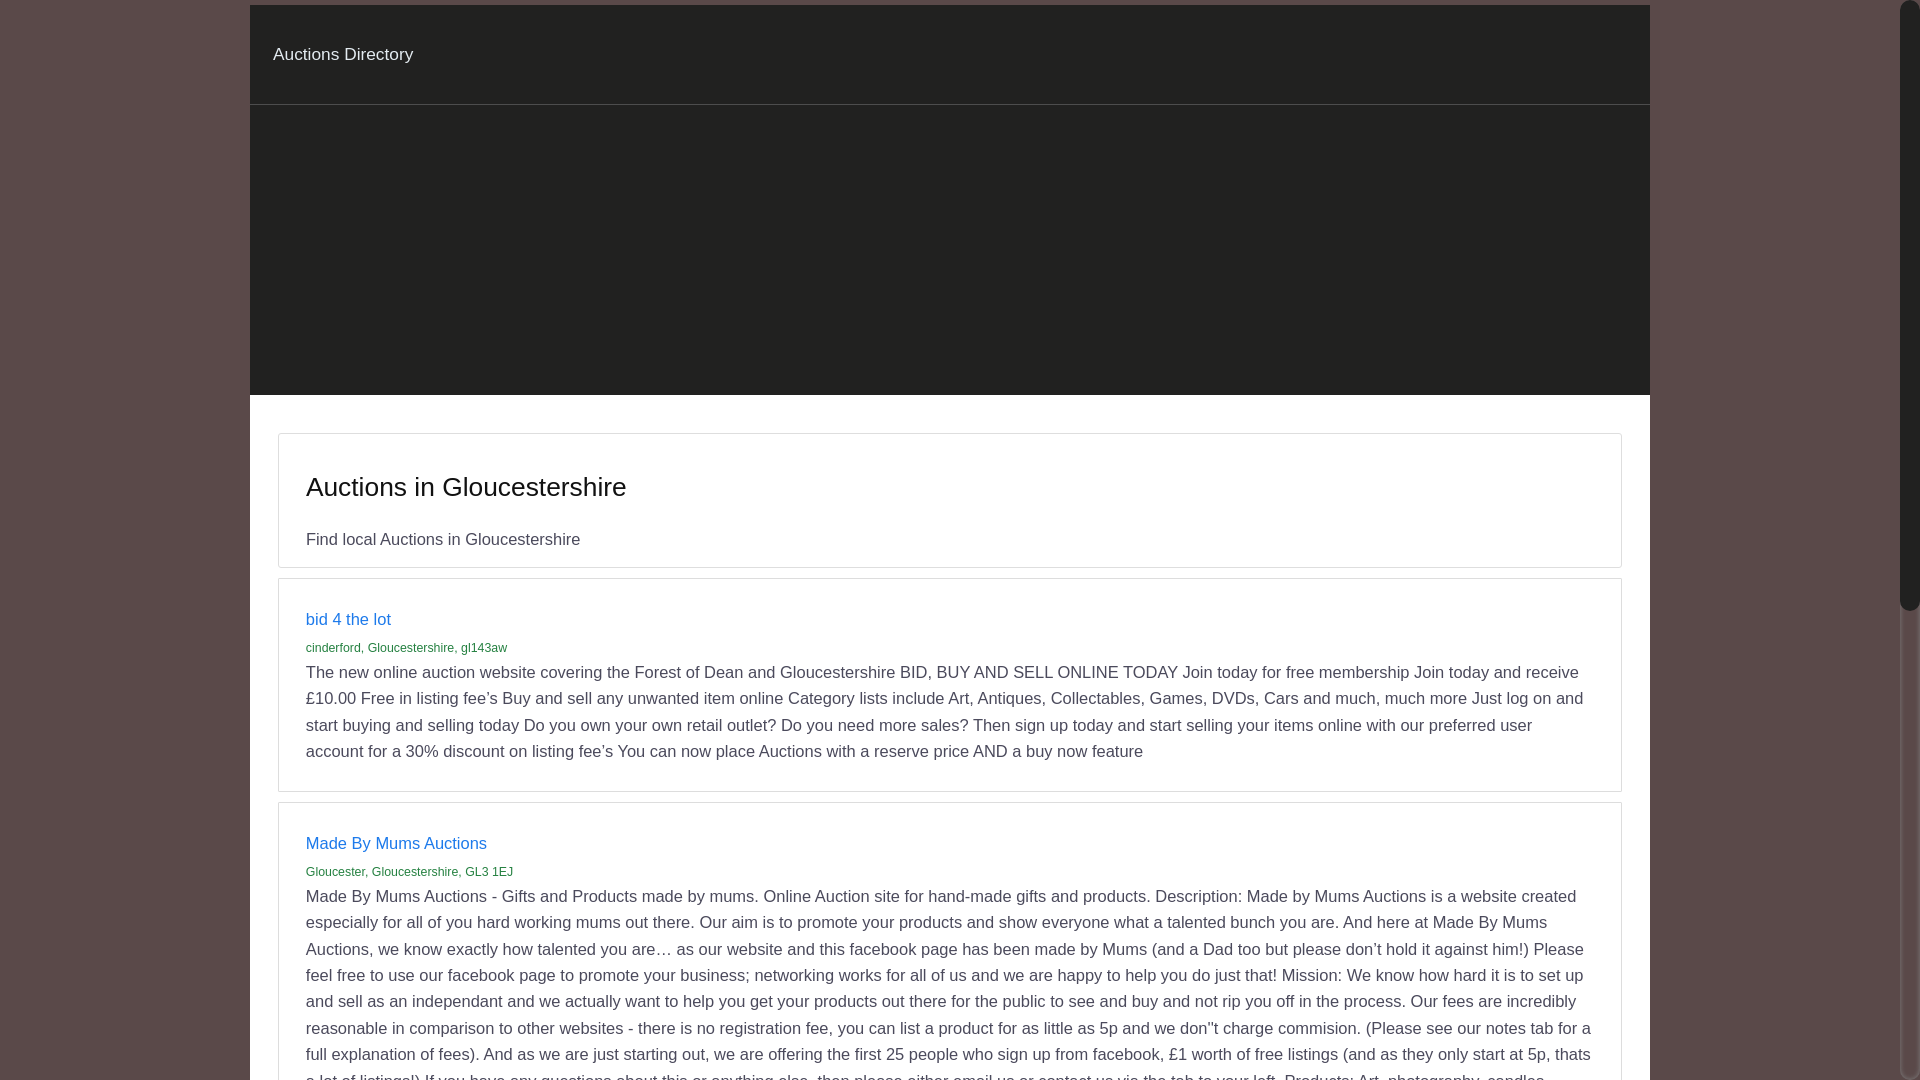 This screenshot has height=1080, width=1920. Describe the element at coordinates (130, 786) in the screenshot. I see `GWRA Railway Auctions` at that location.